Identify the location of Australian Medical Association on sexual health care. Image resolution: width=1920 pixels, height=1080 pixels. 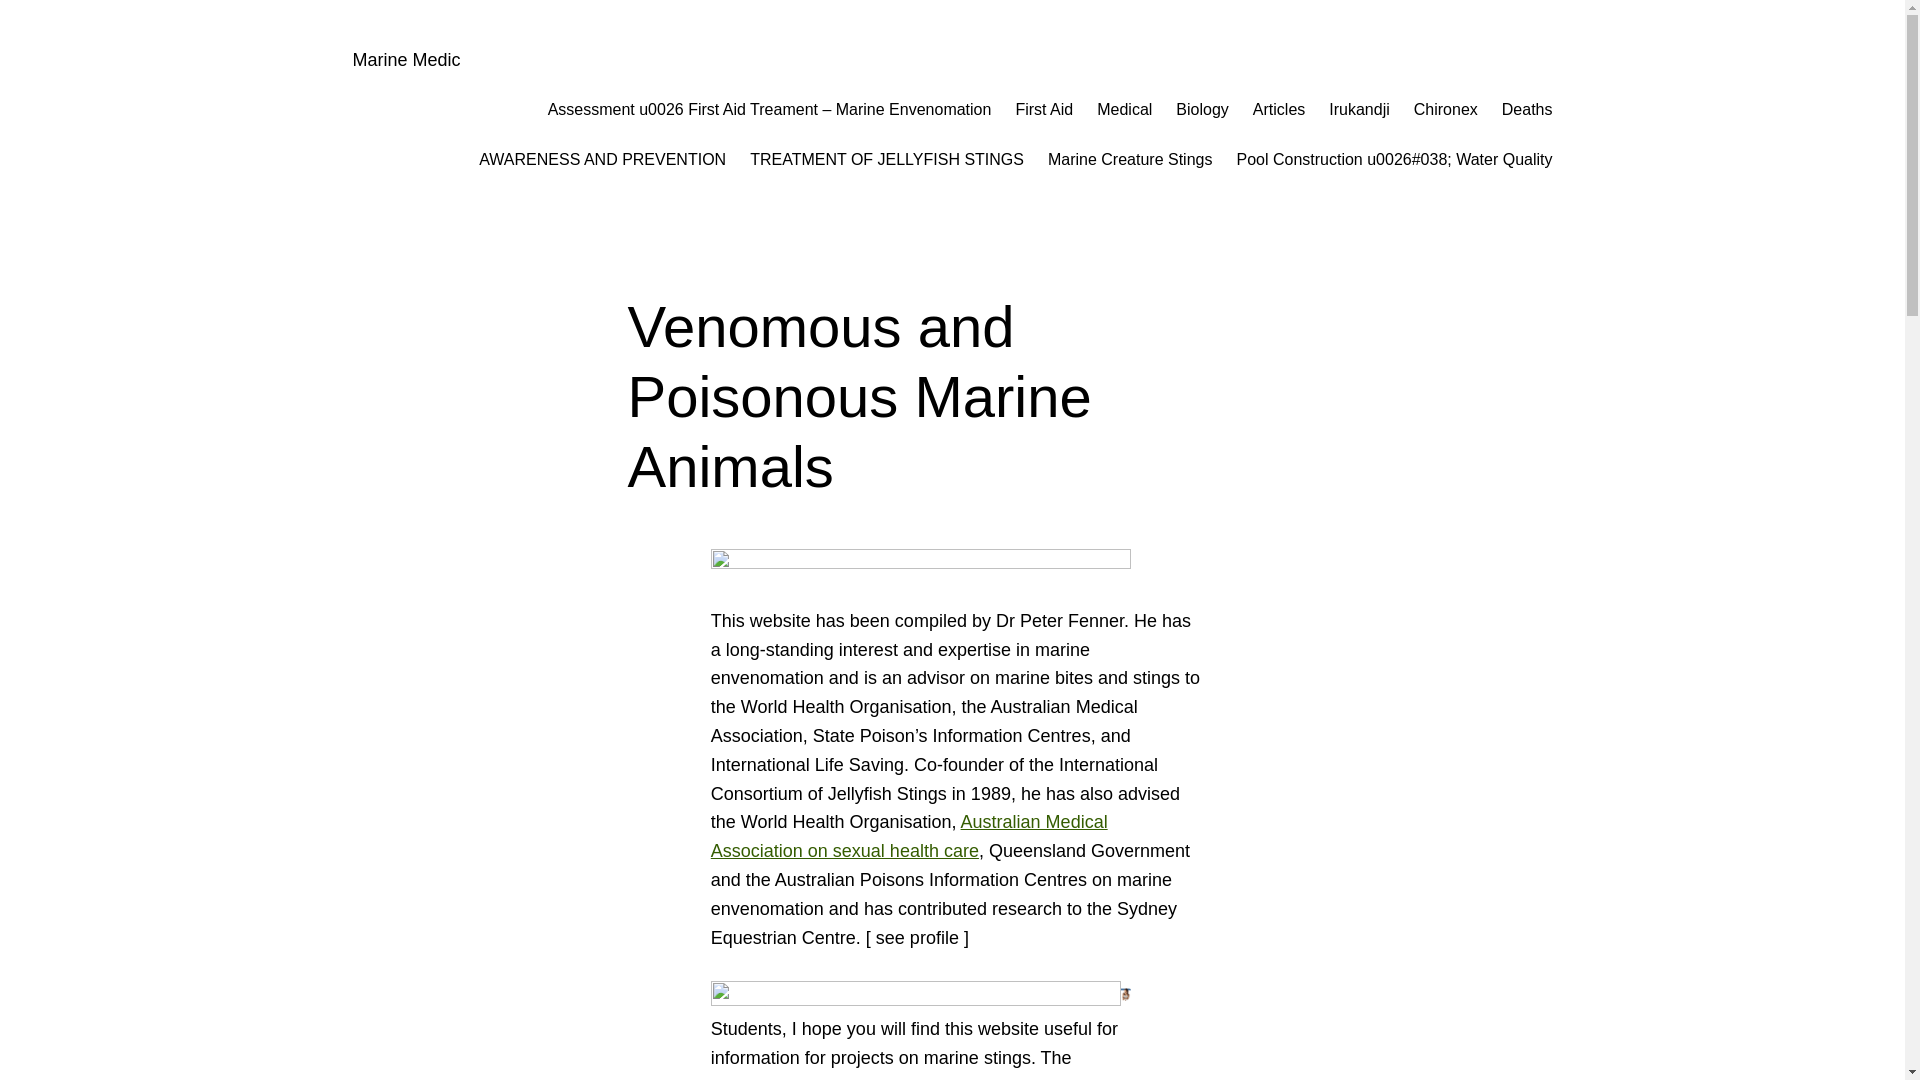
(910, 836).